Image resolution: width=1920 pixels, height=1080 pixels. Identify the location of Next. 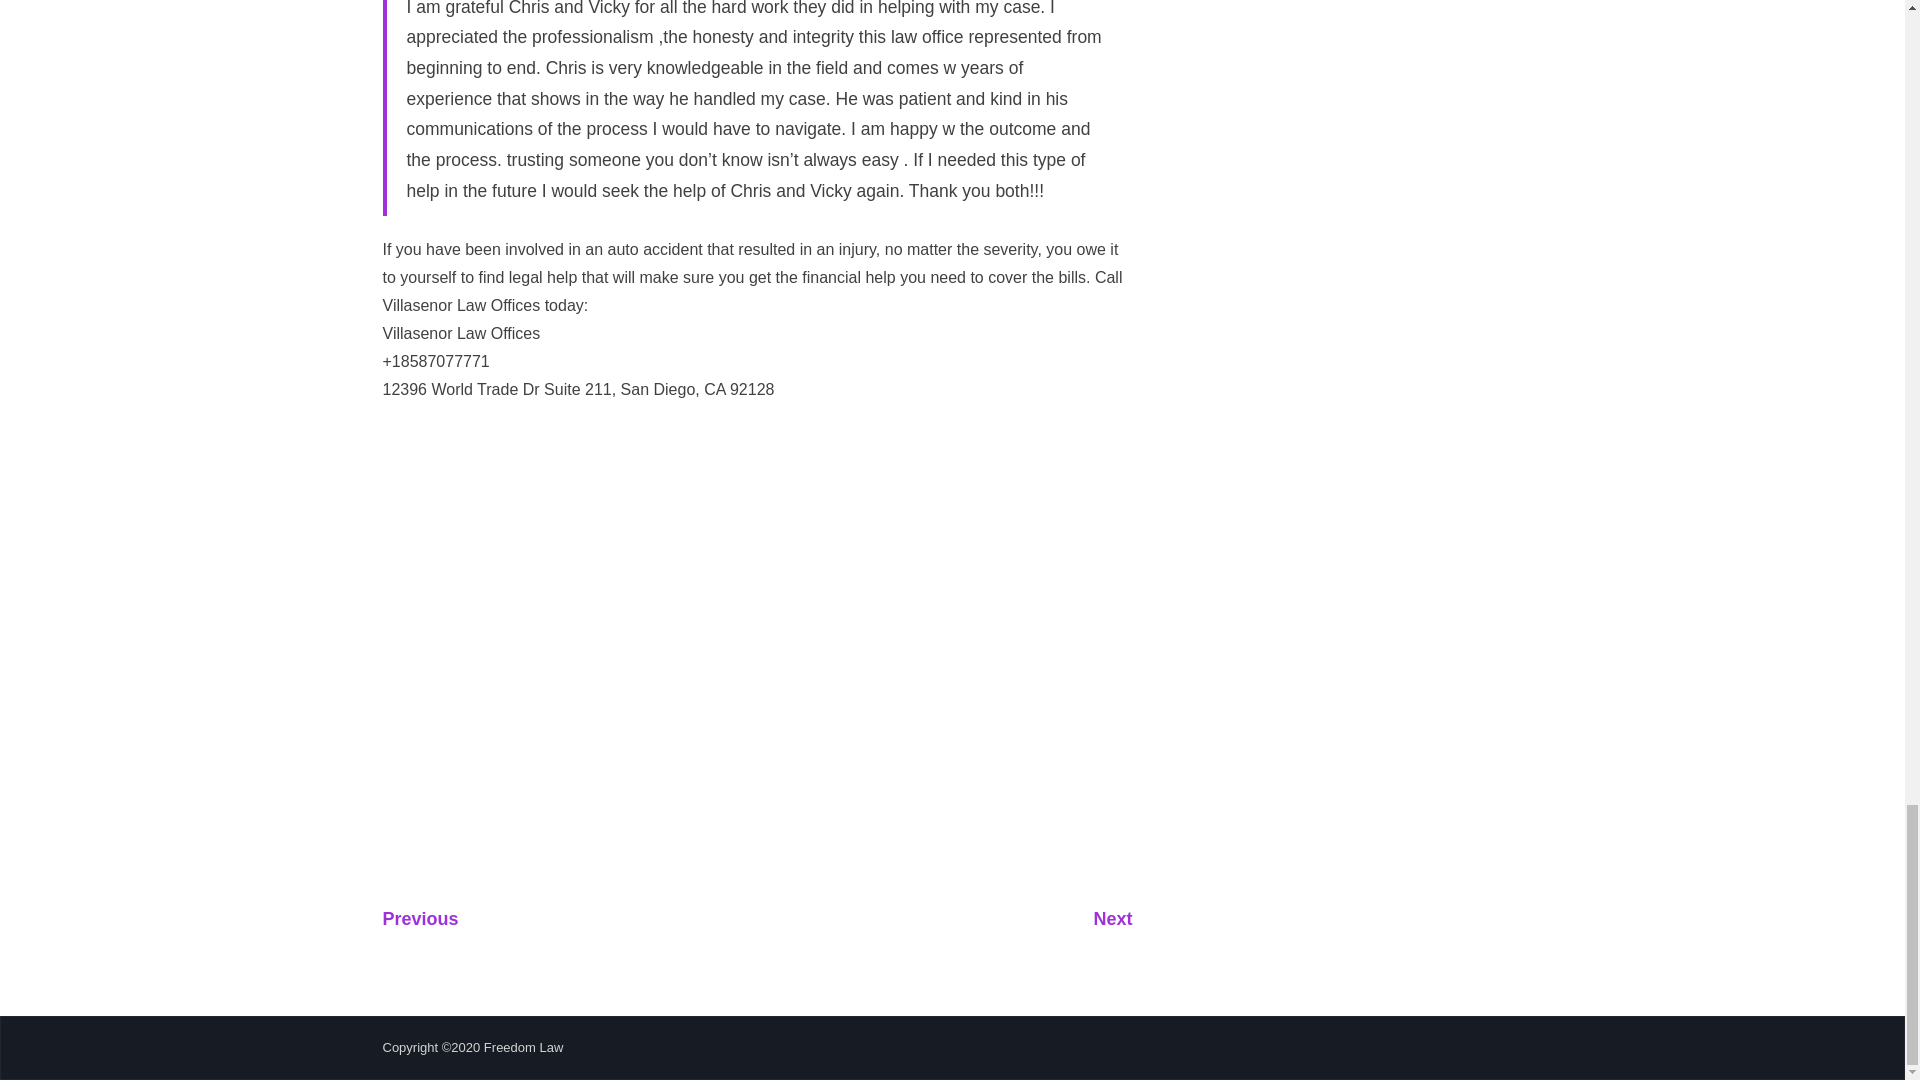
(1112, 918).